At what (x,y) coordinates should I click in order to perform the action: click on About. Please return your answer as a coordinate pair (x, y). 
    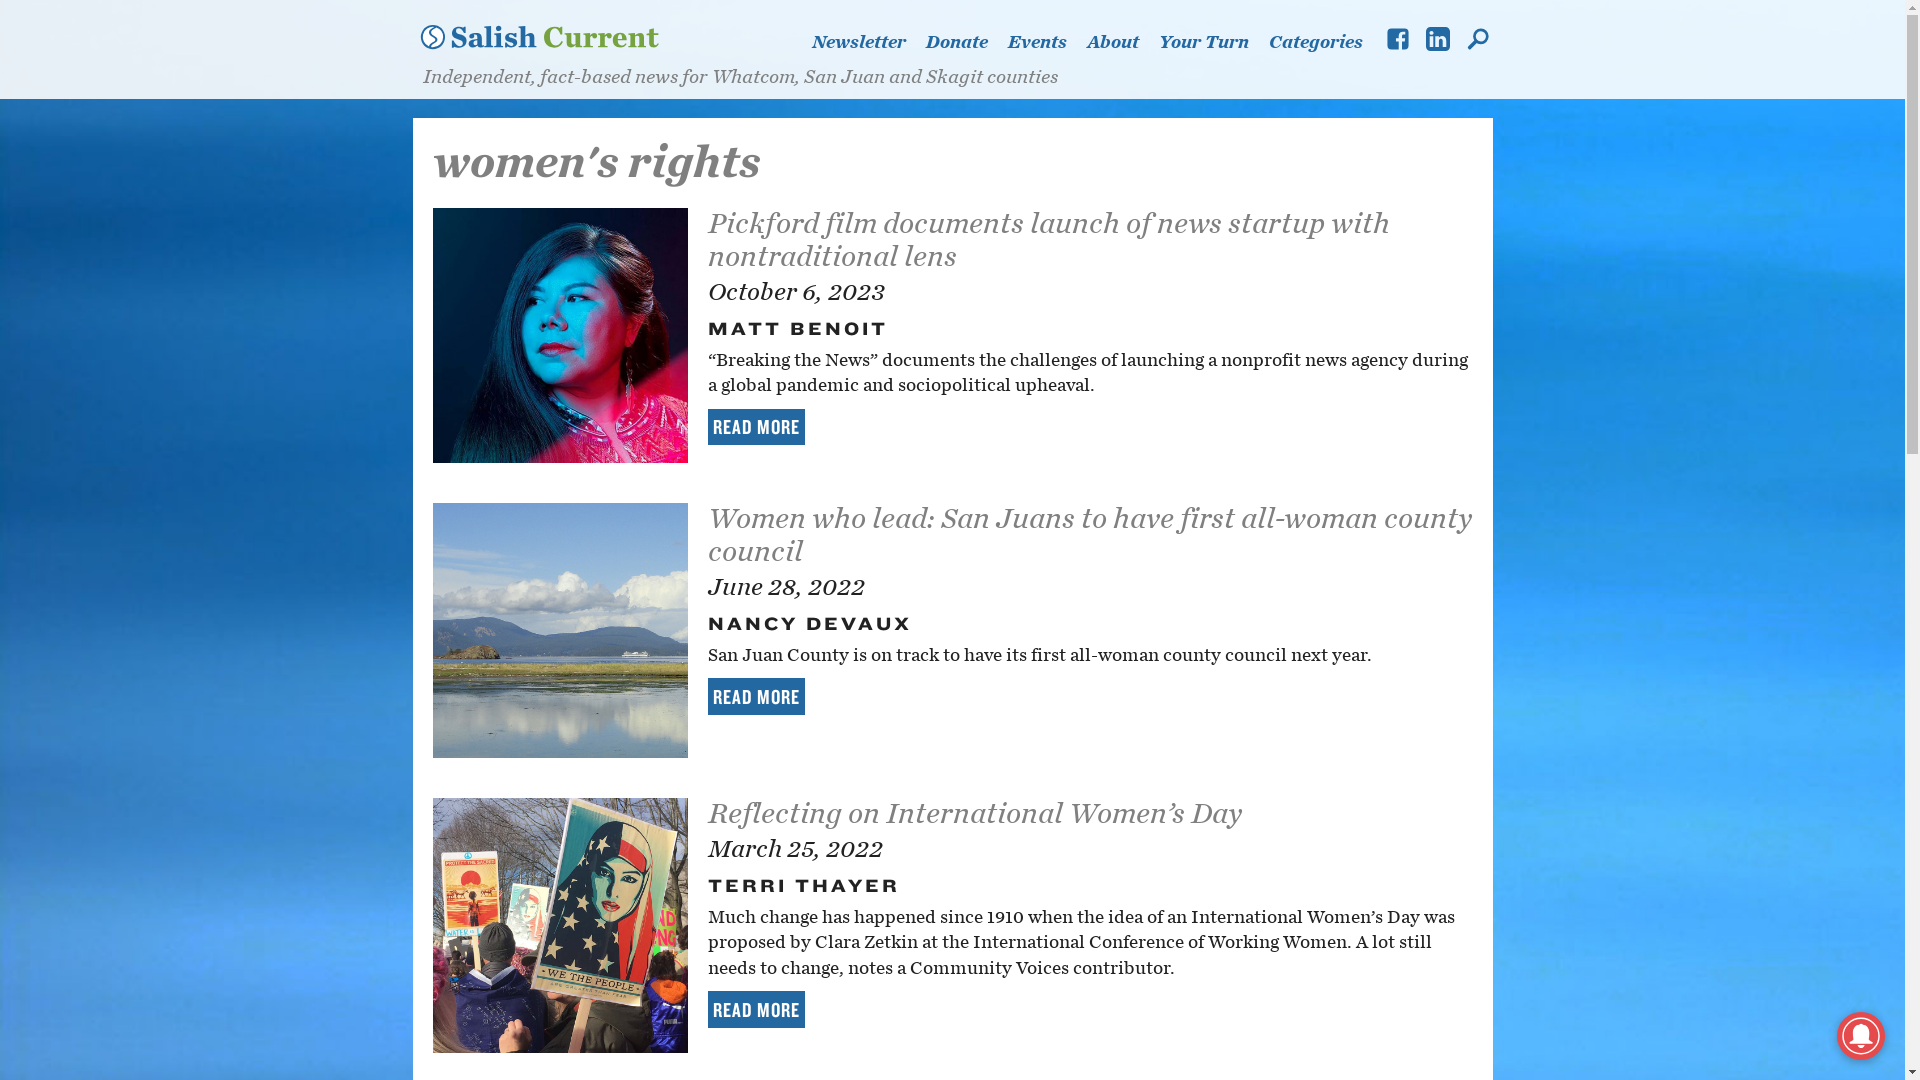
    Looking at the image, I should click on (1122, 42).